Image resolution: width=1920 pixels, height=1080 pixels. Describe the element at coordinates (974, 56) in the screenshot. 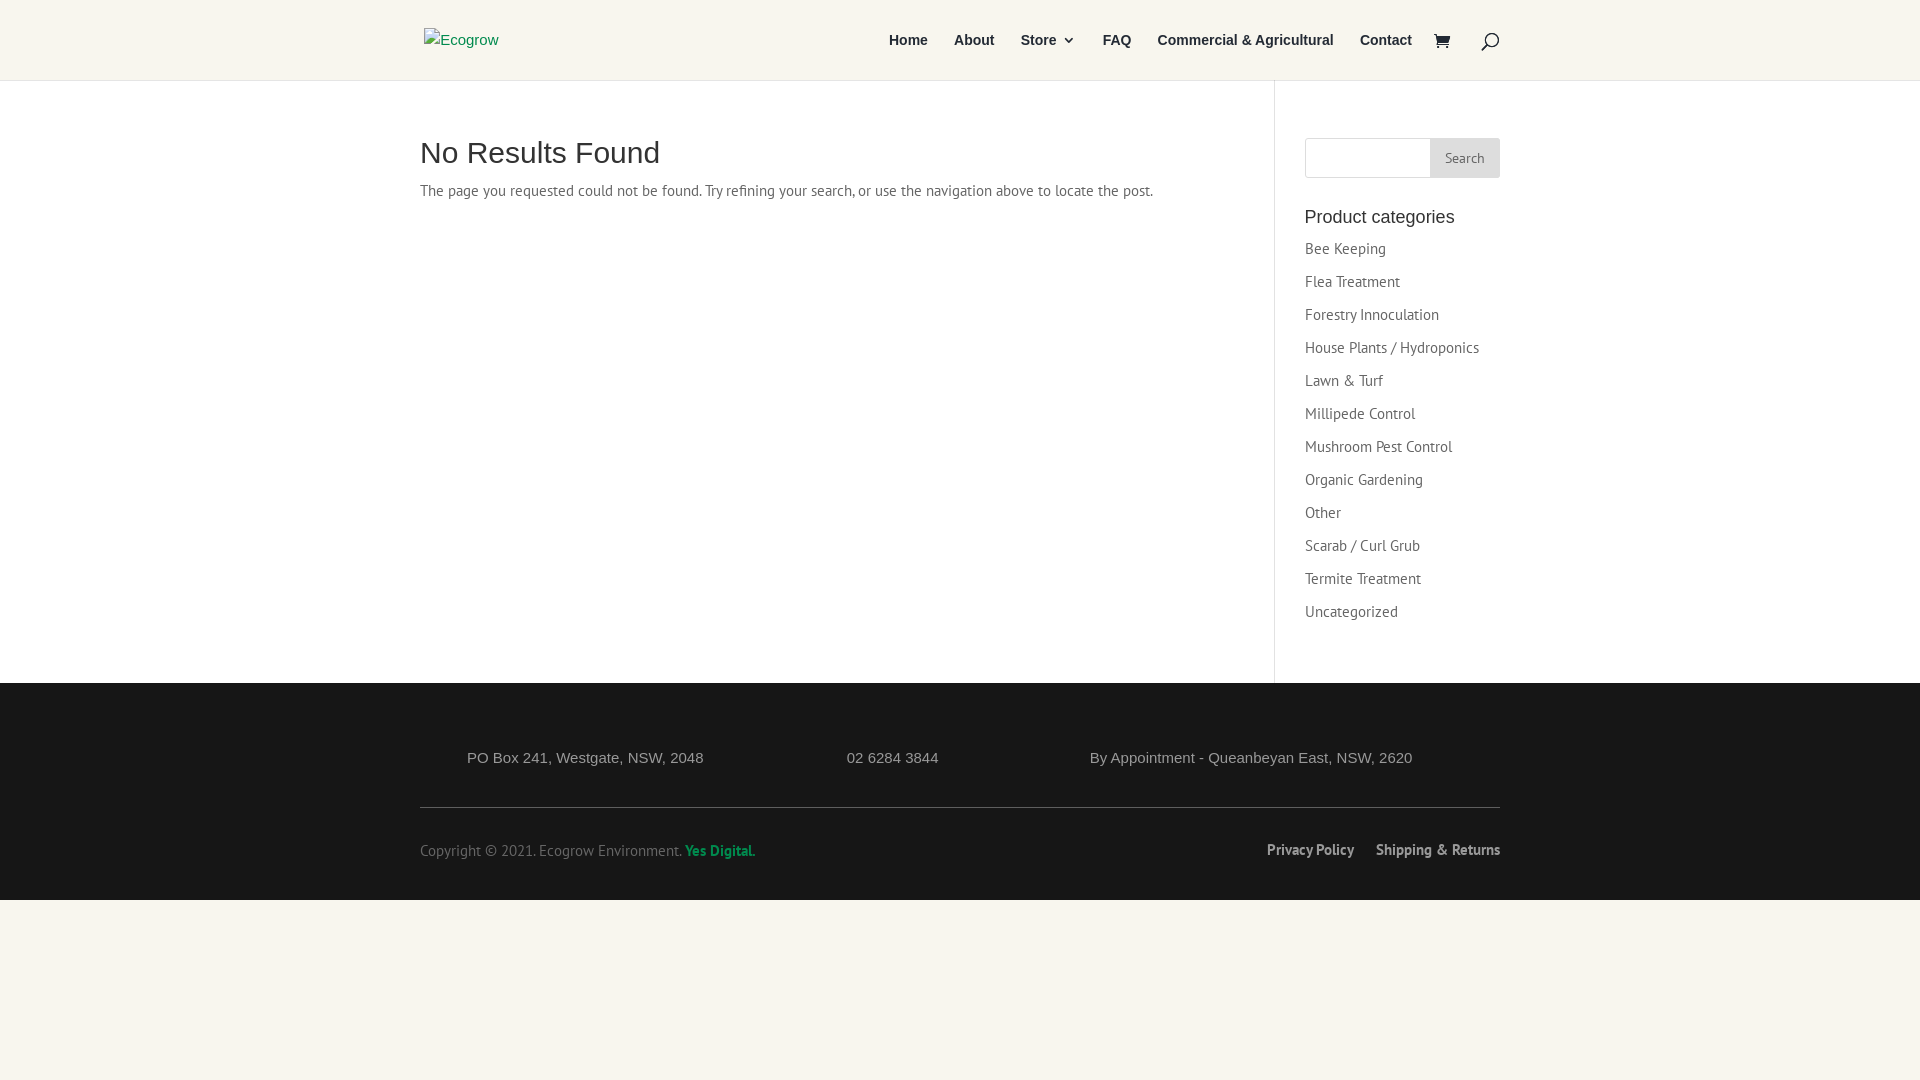

I see `About` at that location.